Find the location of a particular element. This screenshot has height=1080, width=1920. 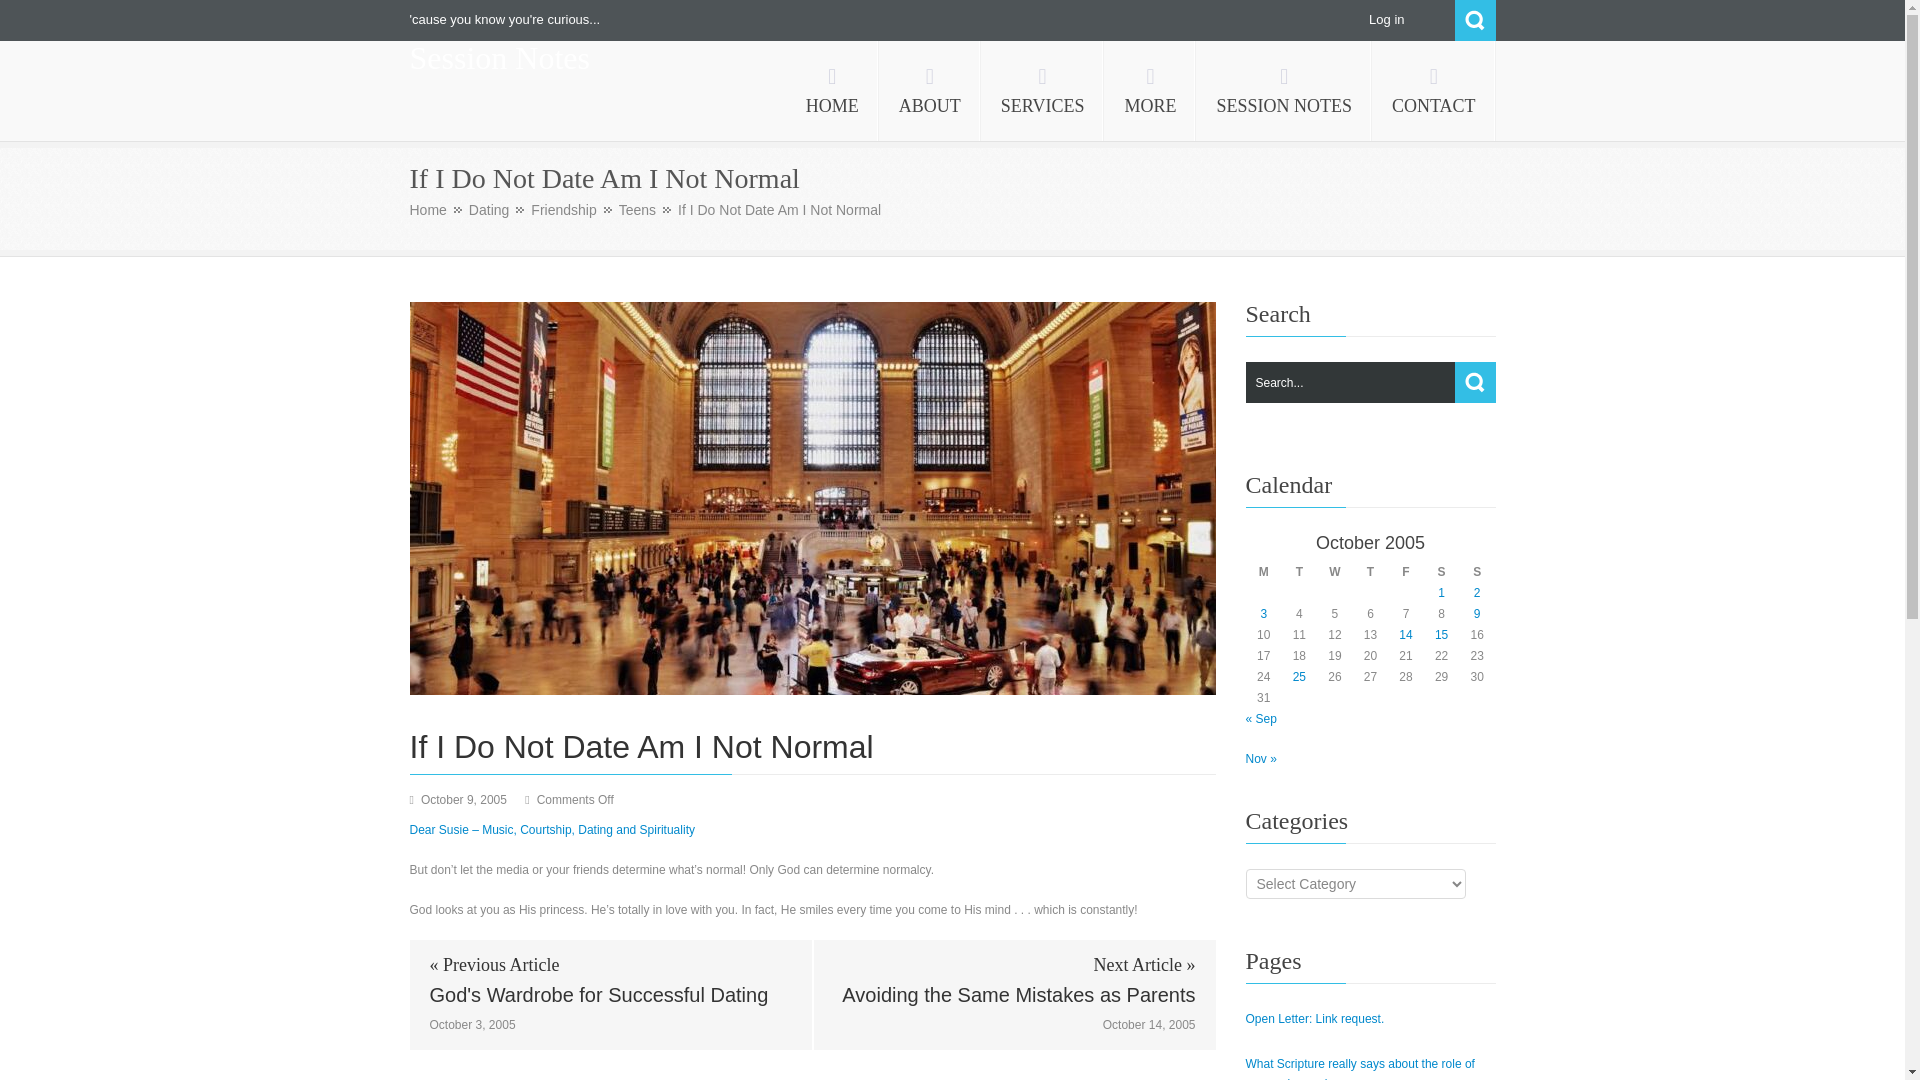

ABOUT is located at coordinates (930, 91).